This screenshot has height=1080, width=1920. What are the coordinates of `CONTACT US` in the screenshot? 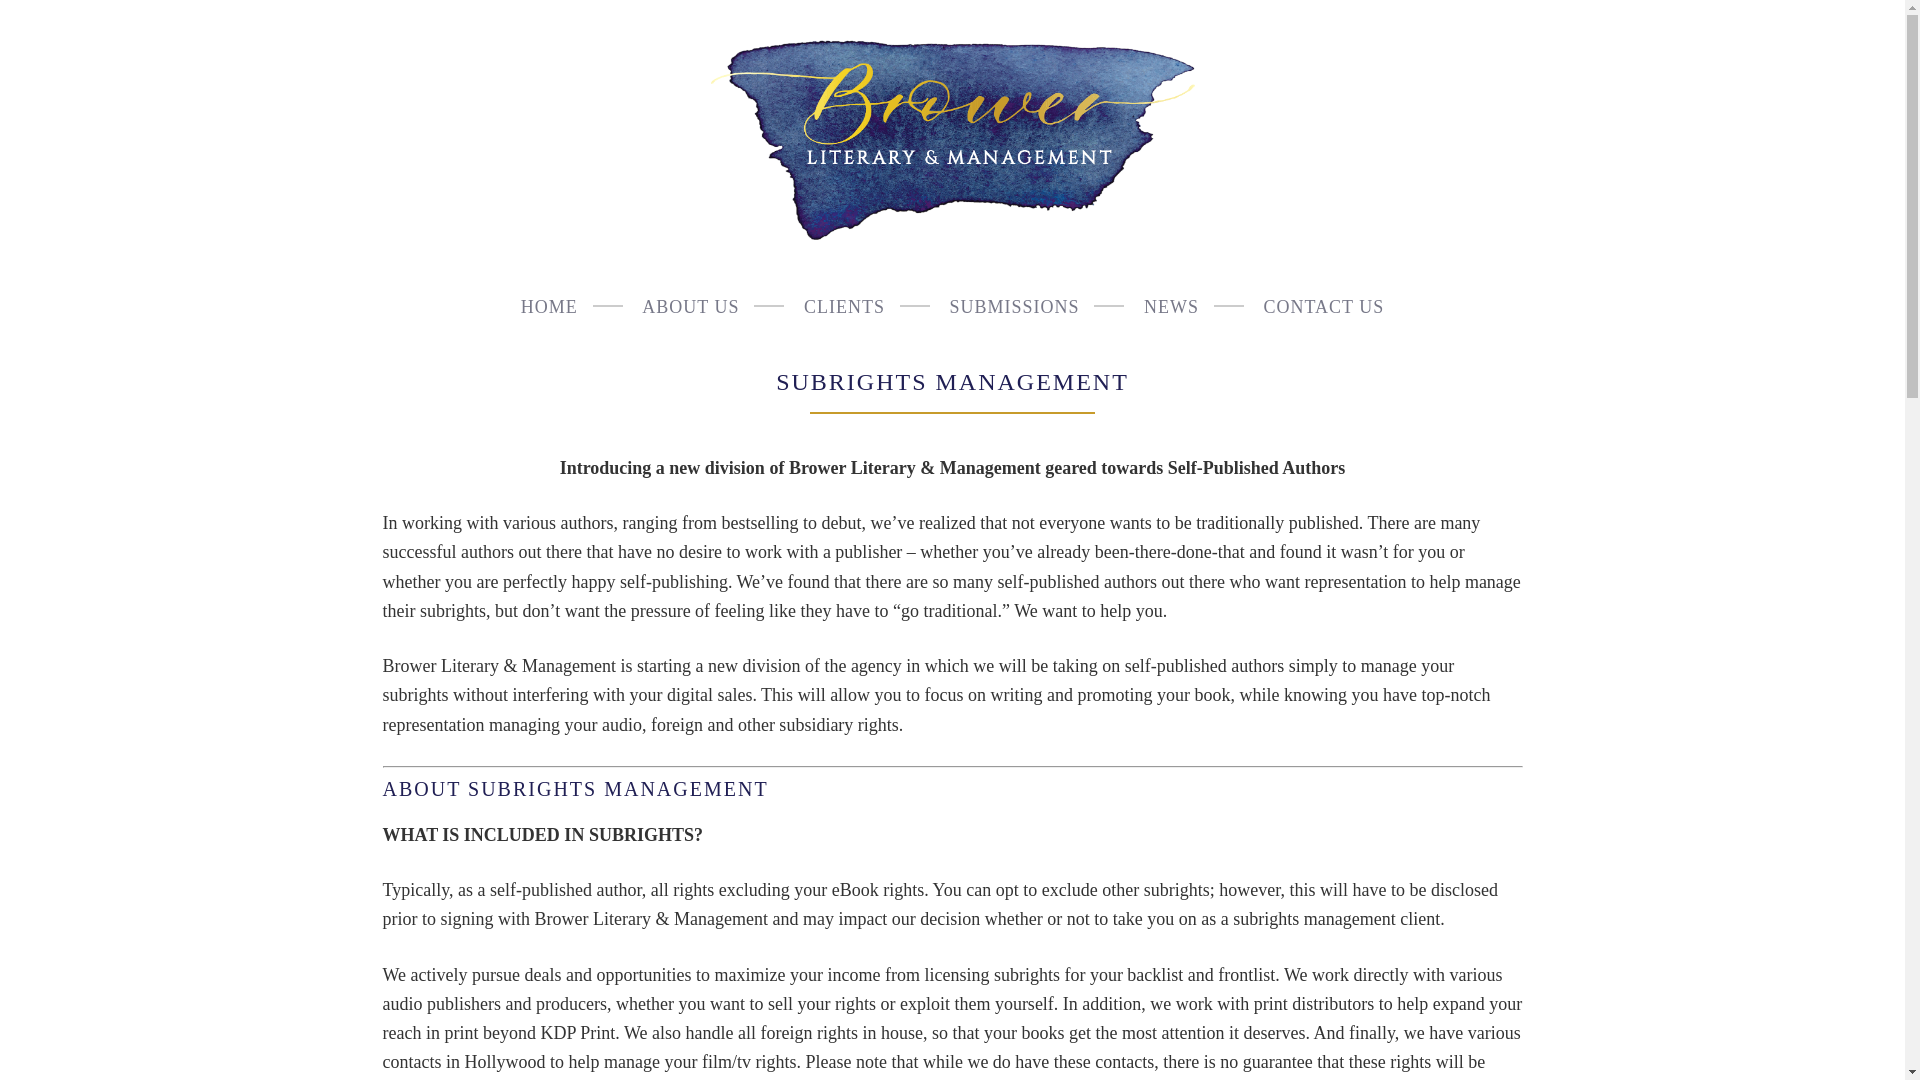 It's located at (1322, 304).